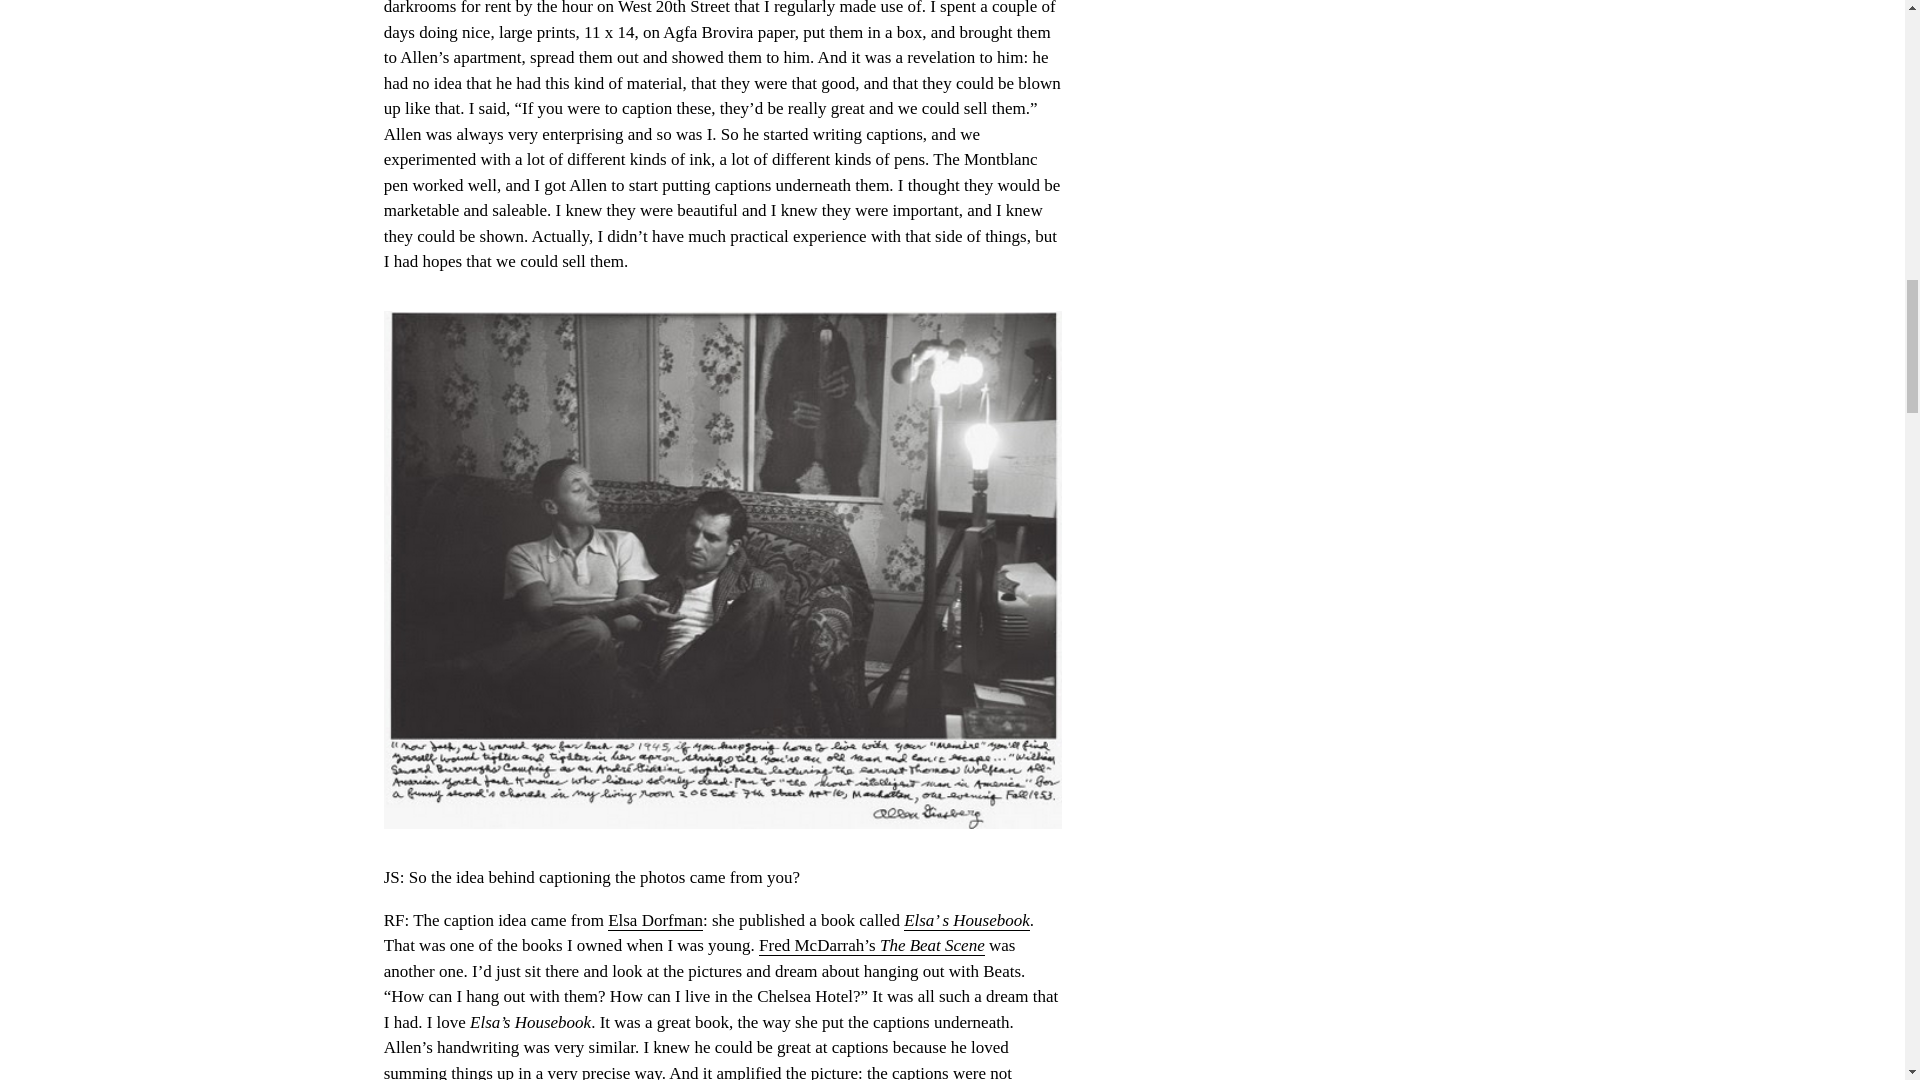 Image resolution: width=1920 pixels, height=1080 pixels. What do you see at coordinates (655, 920) in the screenshot?
I see `Elsa Dorfman` at bounding box center [655, 920].